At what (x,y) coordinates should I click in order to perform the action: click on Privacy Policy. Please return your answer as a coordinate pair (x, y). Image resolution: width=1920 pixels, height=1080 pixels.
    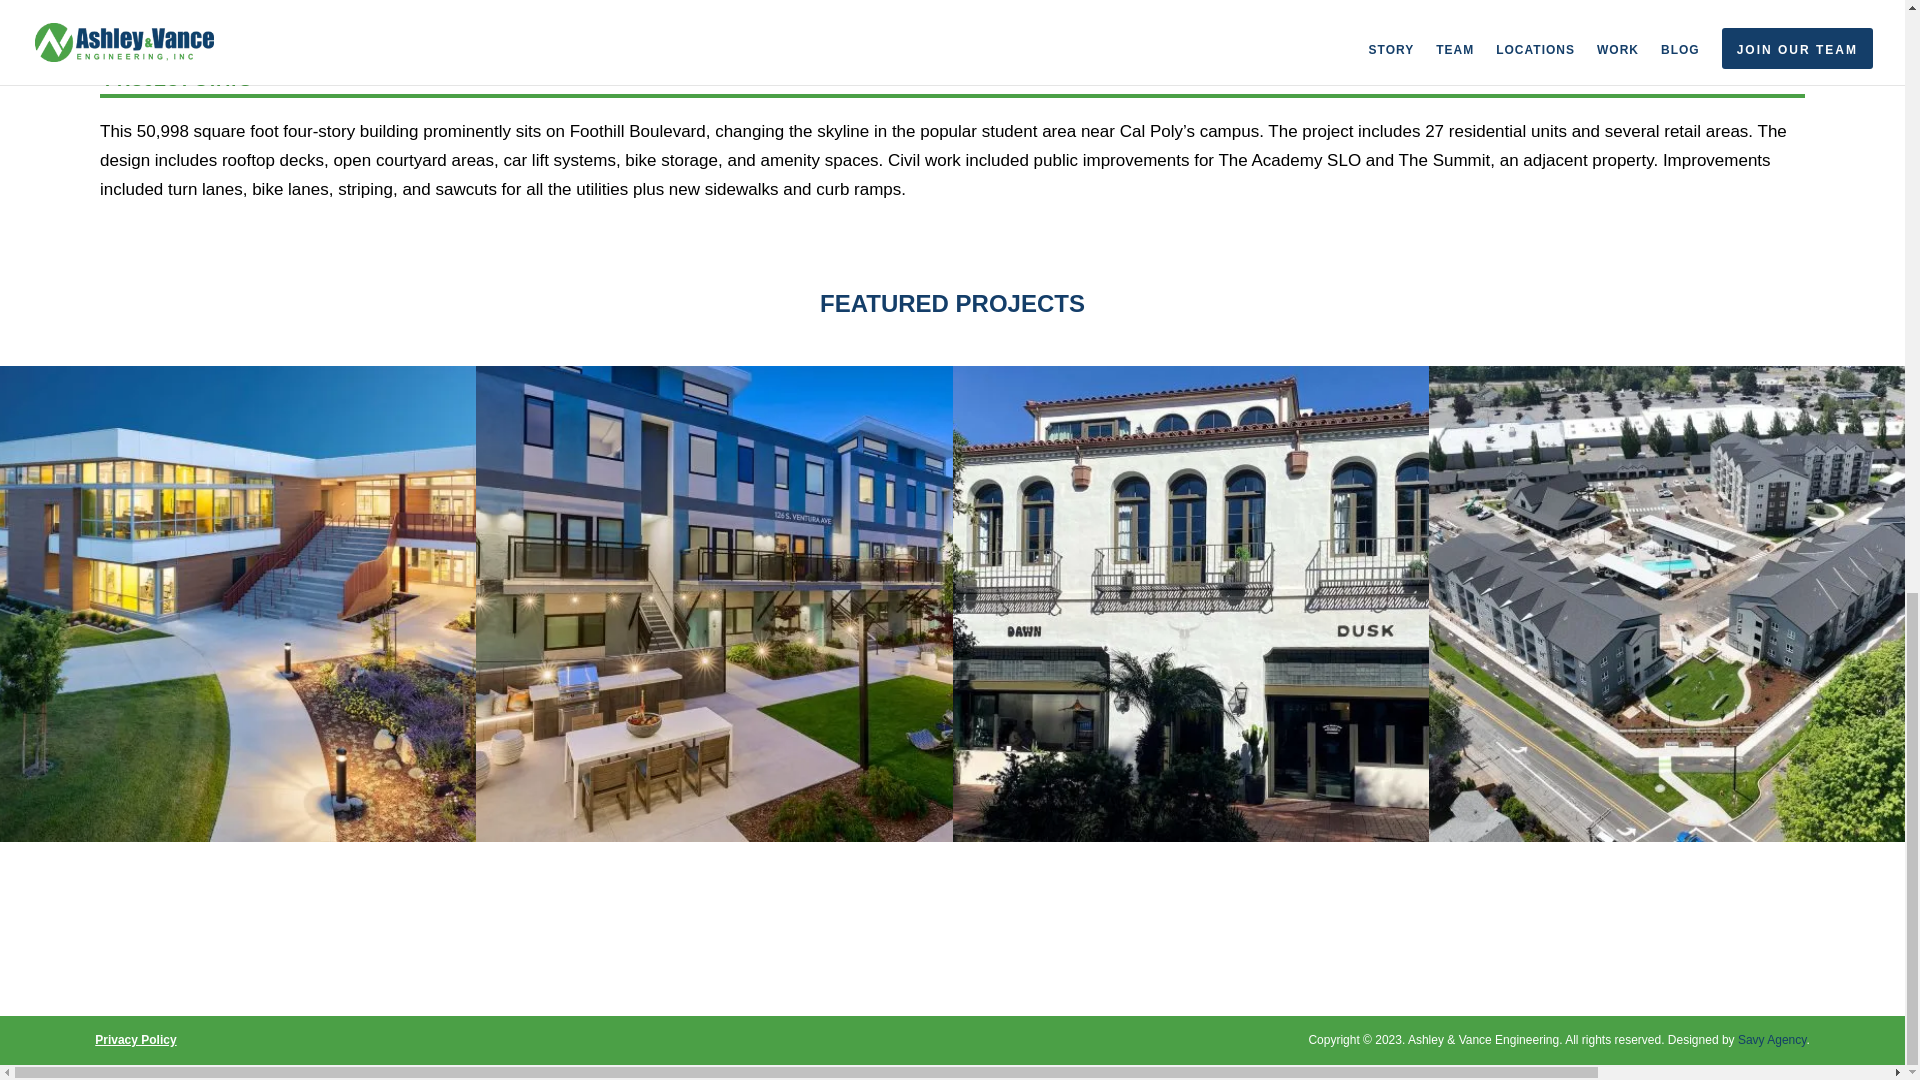
    Looking at the image, I should click on (135, 1039).